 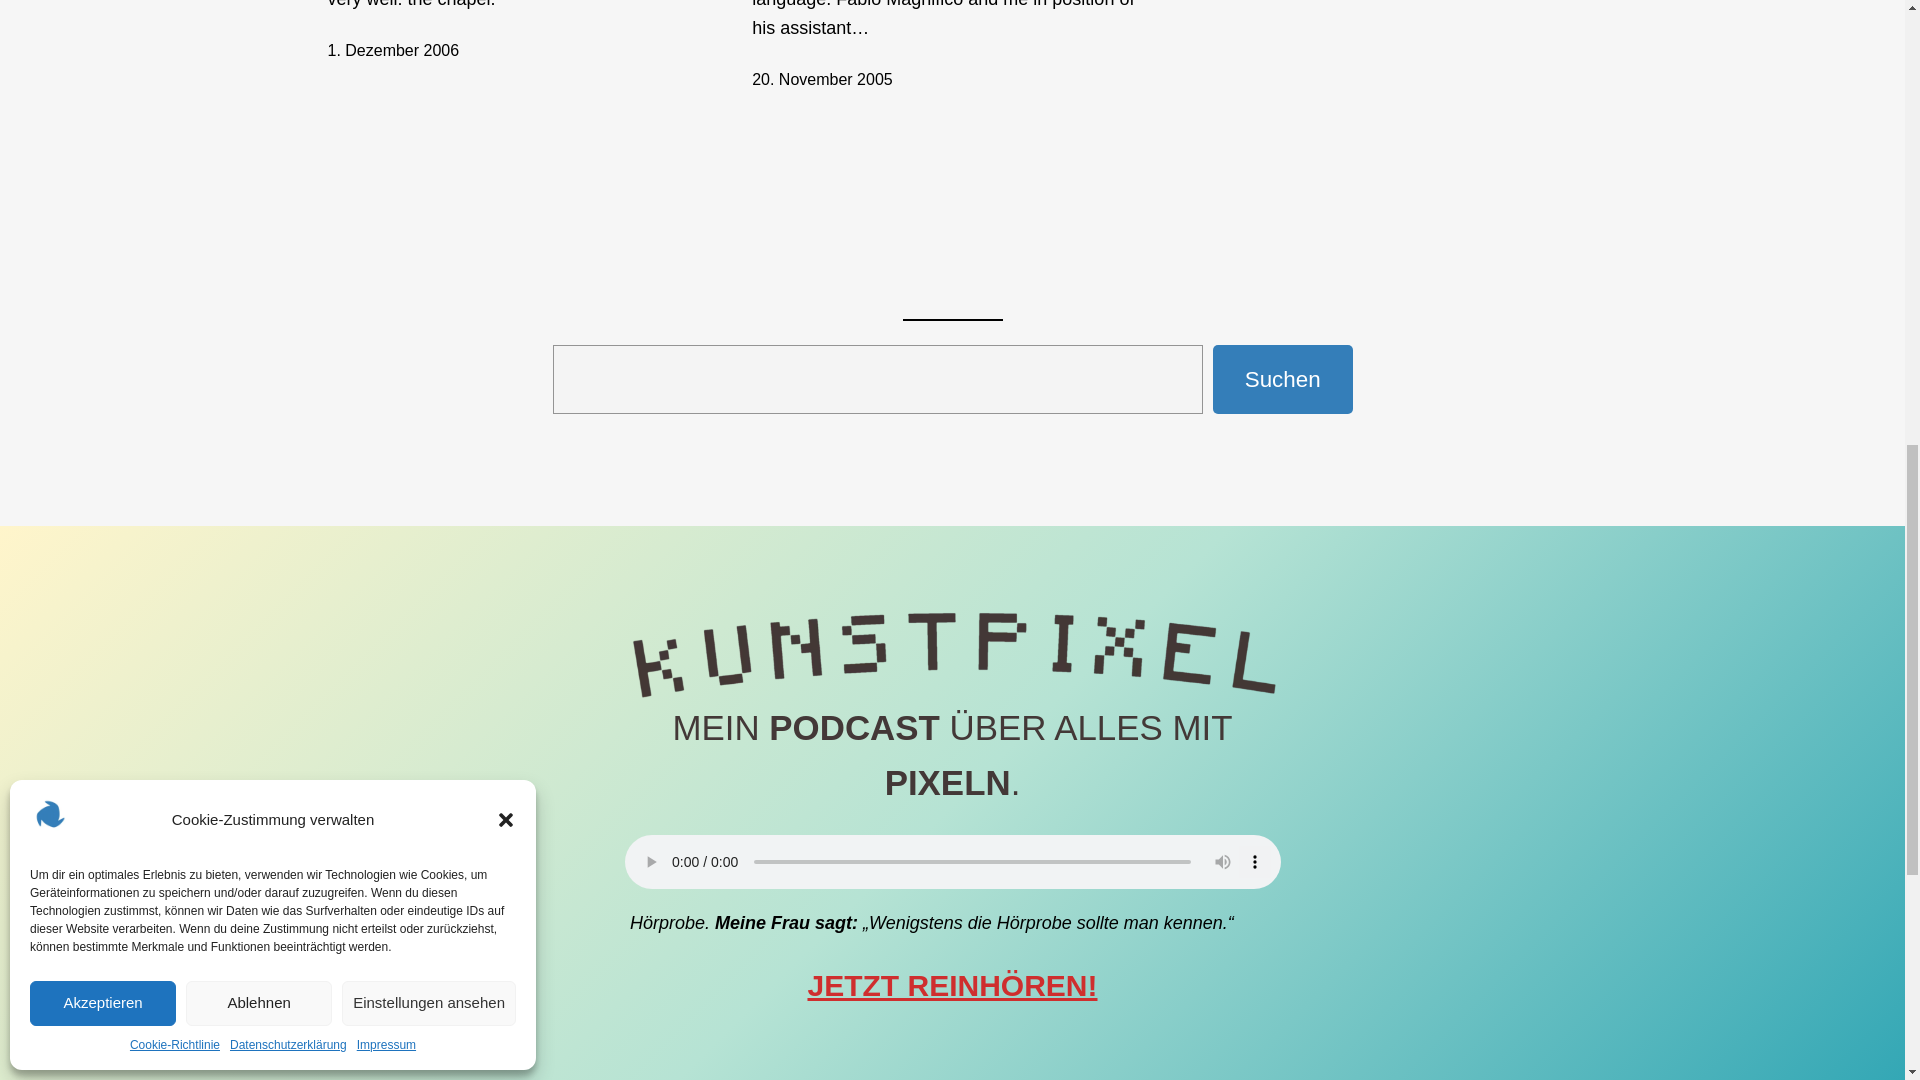 What do you see at coordinates (822, 79) in the screenshot?
I see `20. November 2005` at bounding box center [822, 79].